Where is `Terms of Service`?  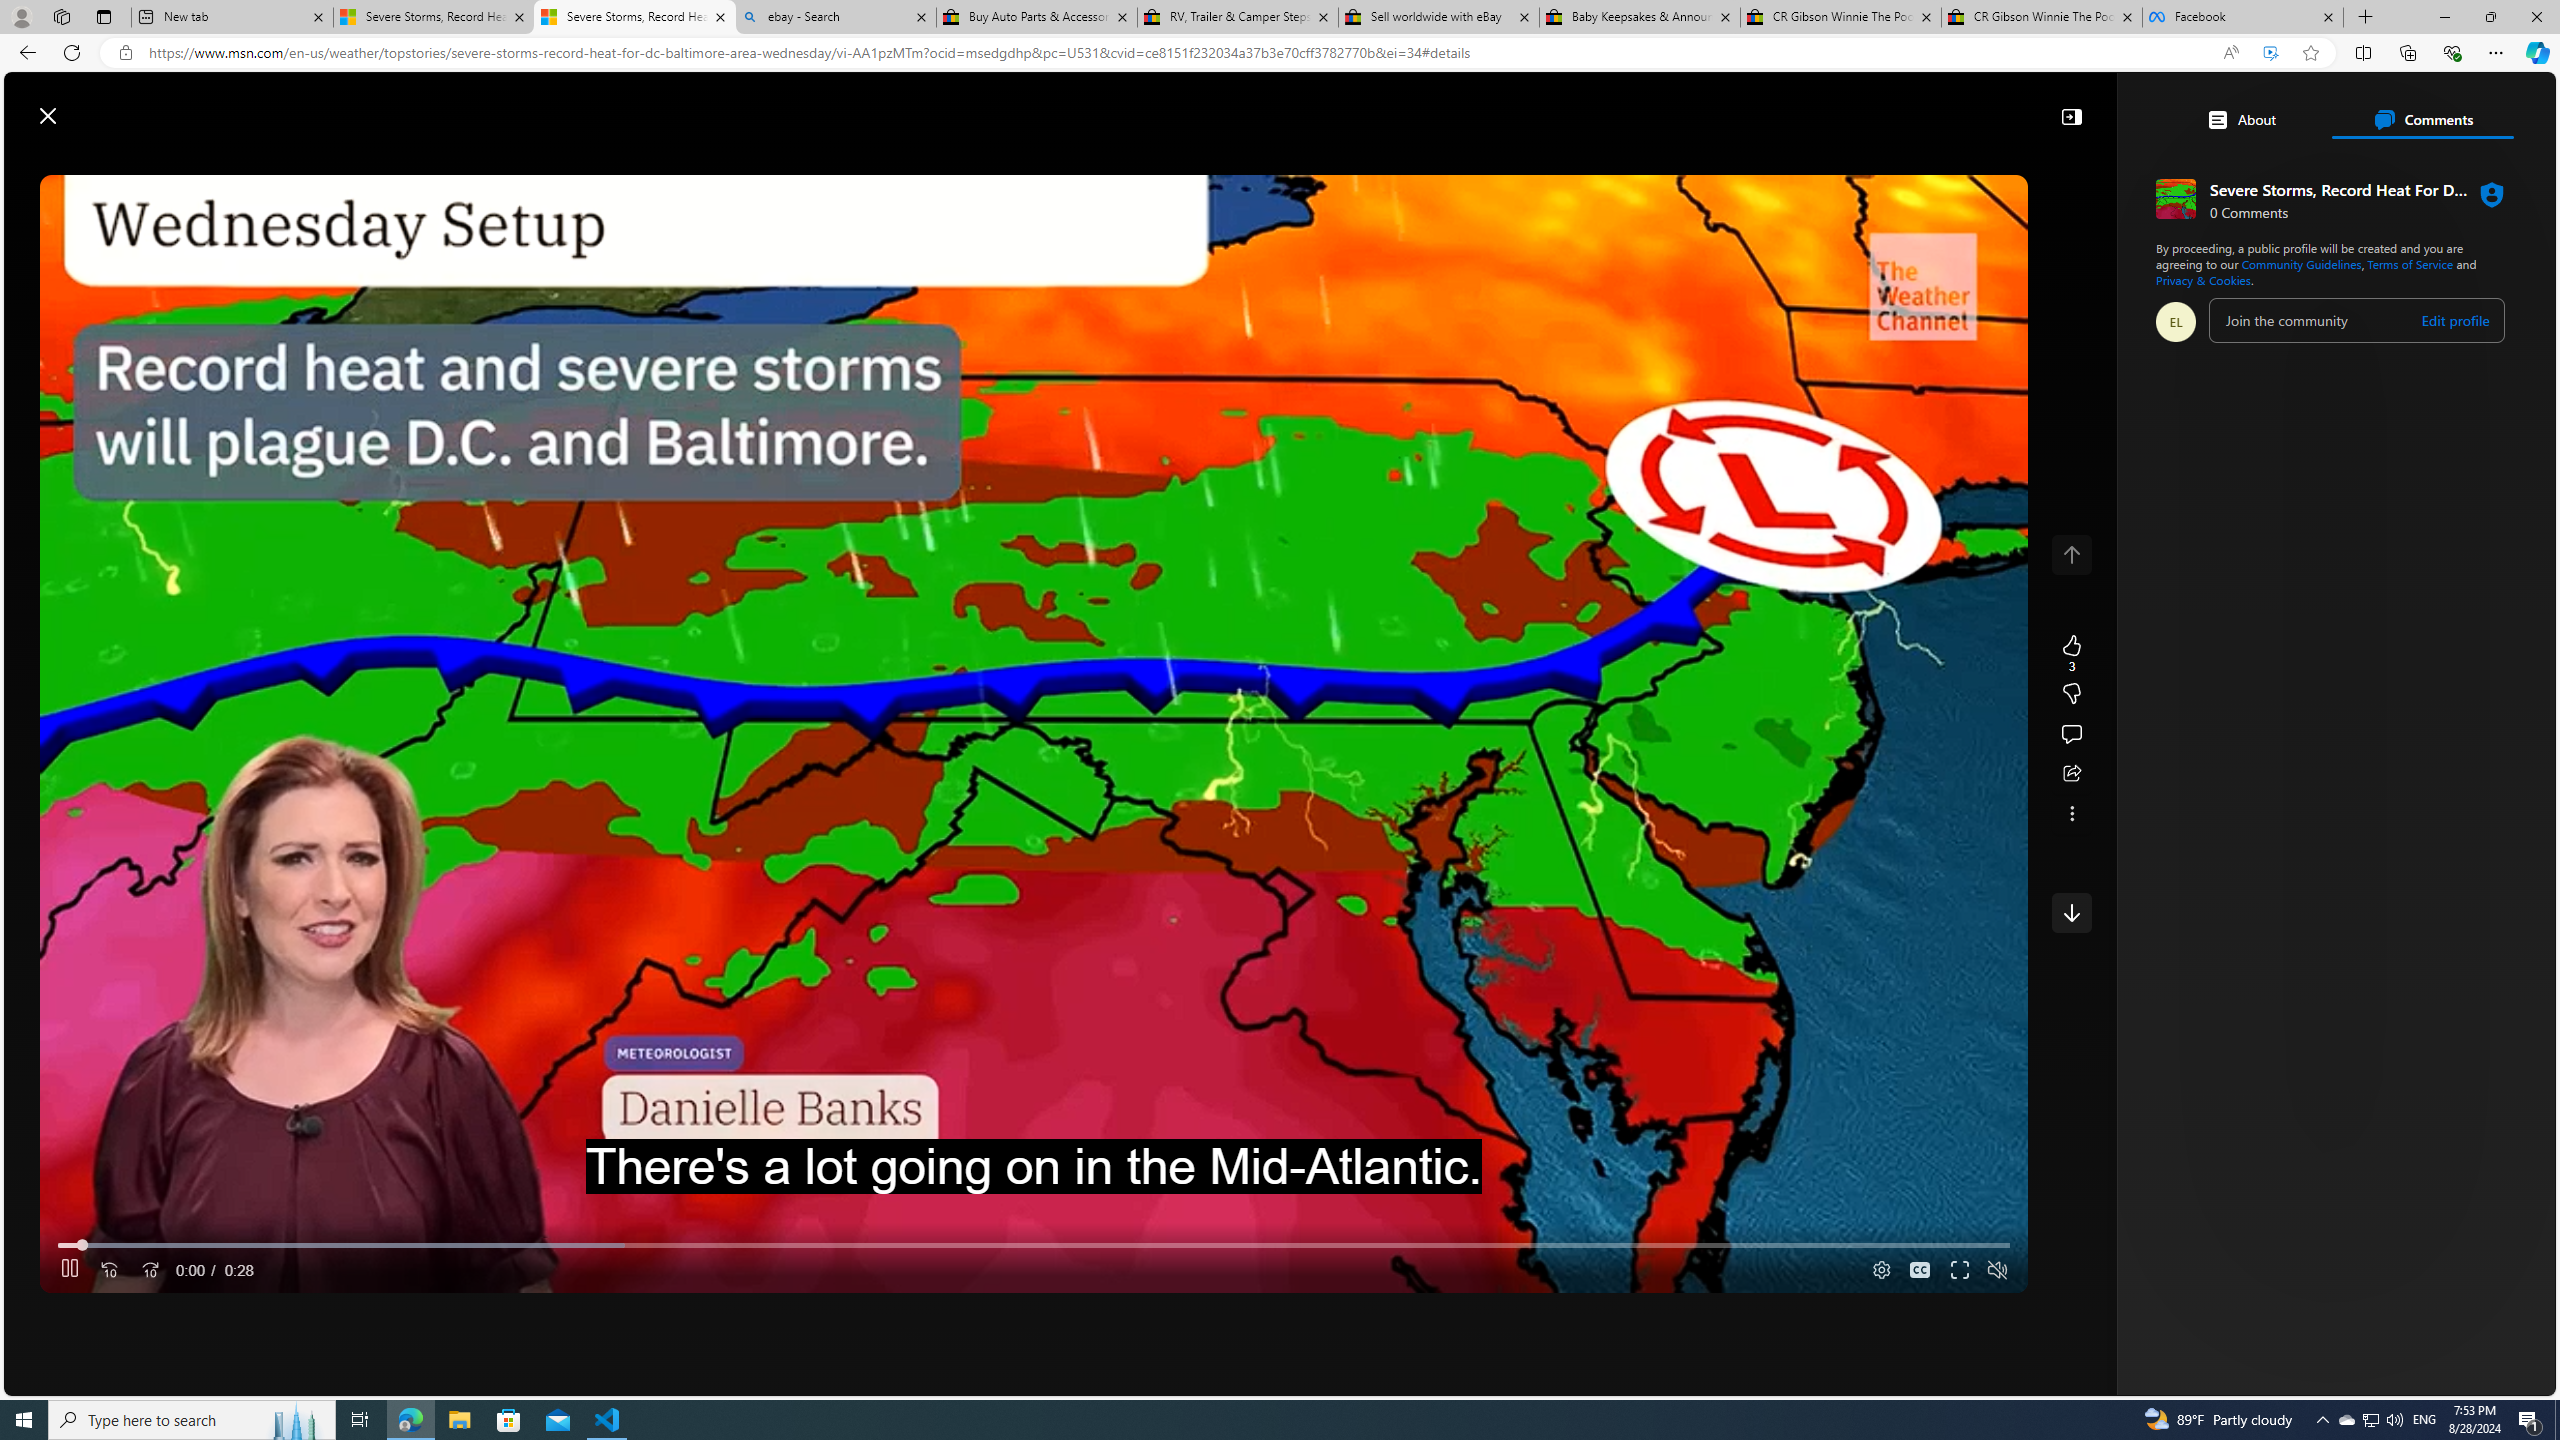
Terms of Service is located at coordinates (2412, 264).